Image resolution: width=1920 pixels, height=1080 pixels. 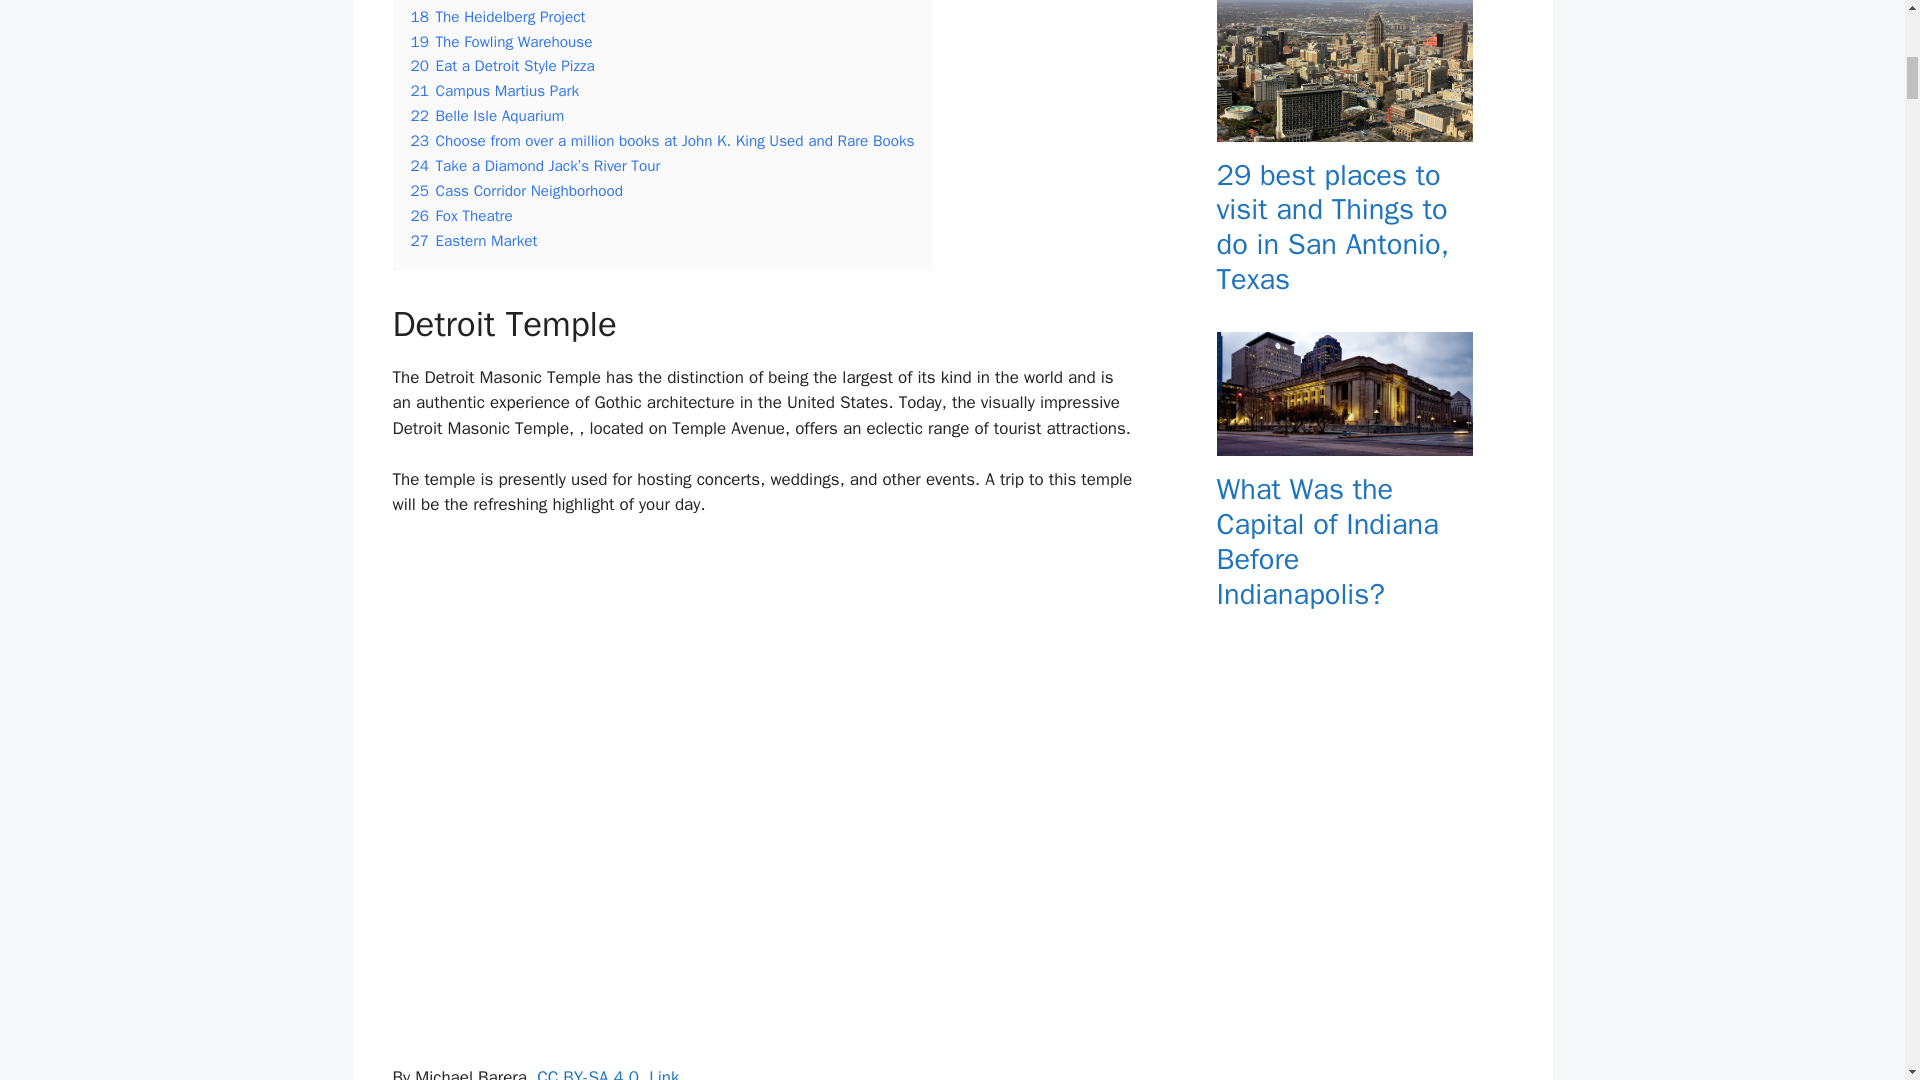 What do you see at coordinates (494, 91) in the screenshot?
I see `21 Campus Martius Park` at bounding box center [494, 91].